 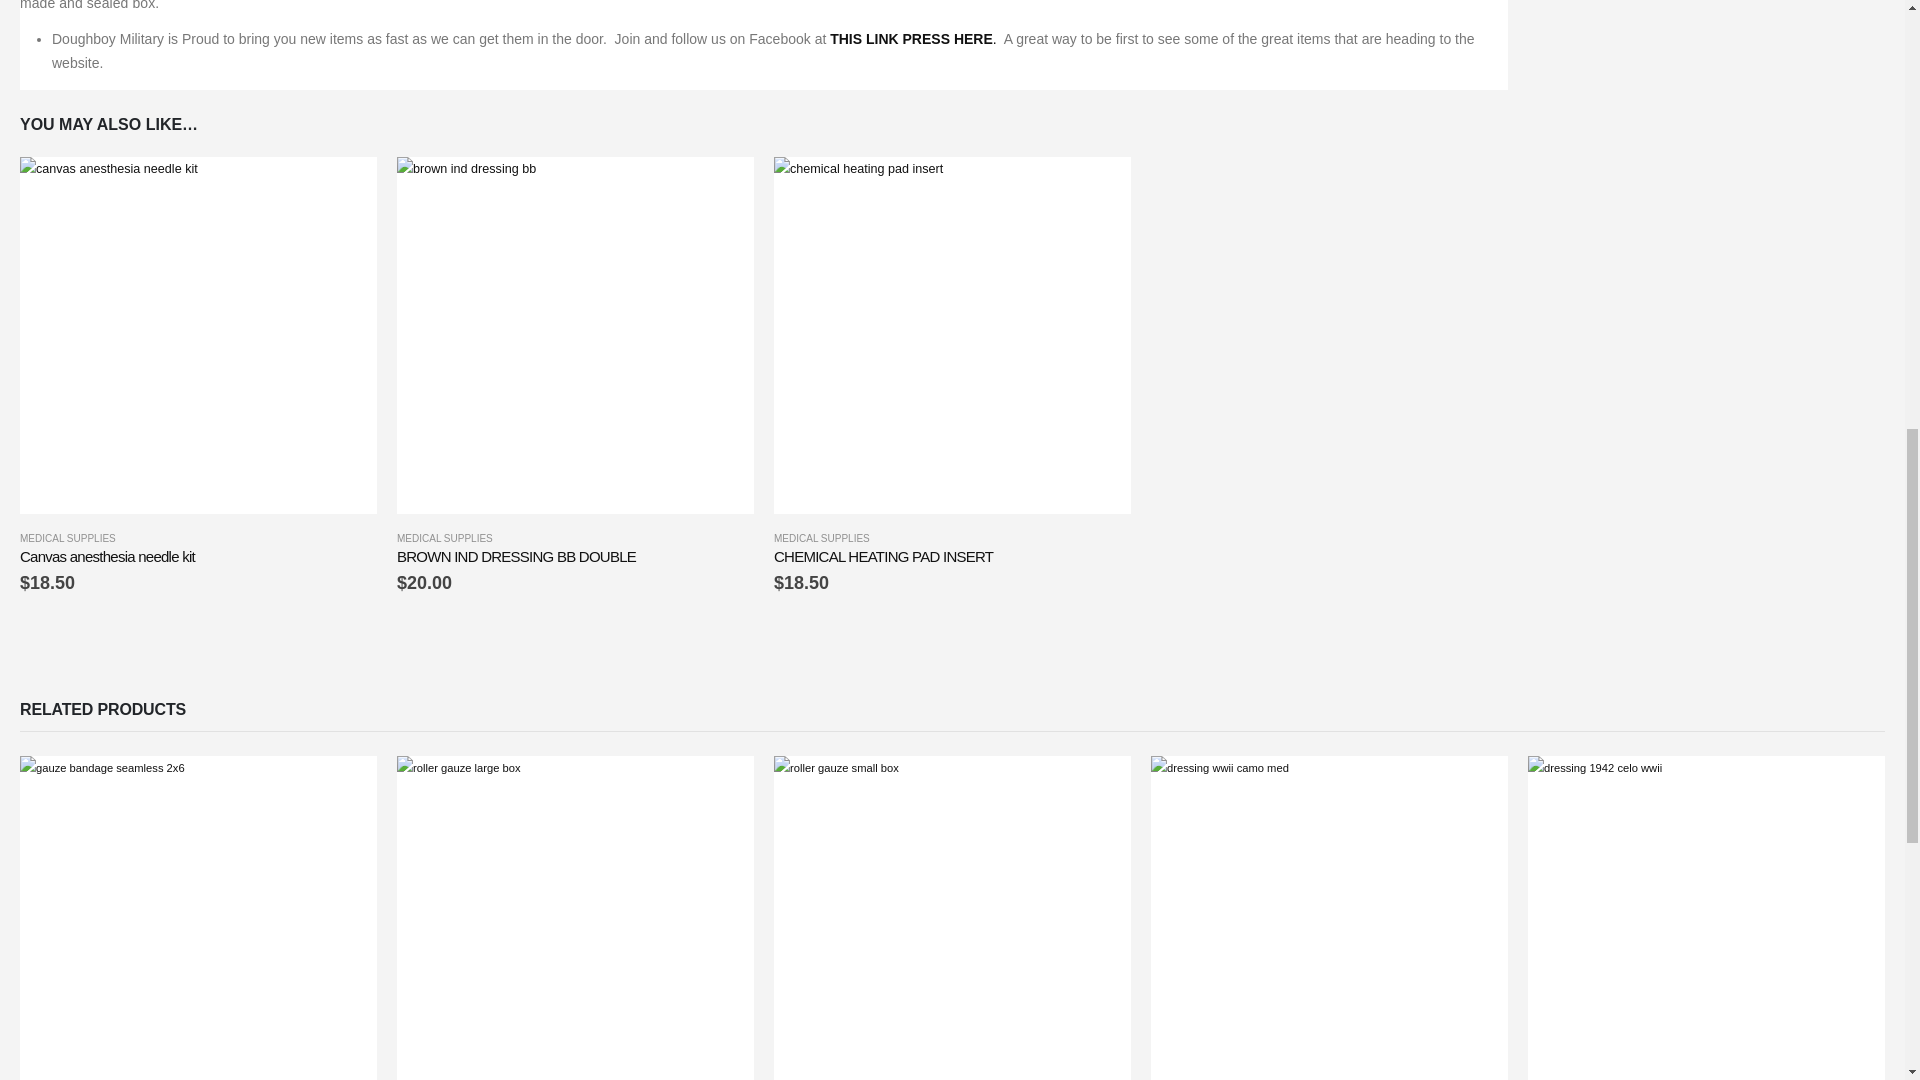 What do you see at coordinates (198, 556) in the screenshot?
I see `Canvas anesthesia needle kit` at bounding box center [198, 556].